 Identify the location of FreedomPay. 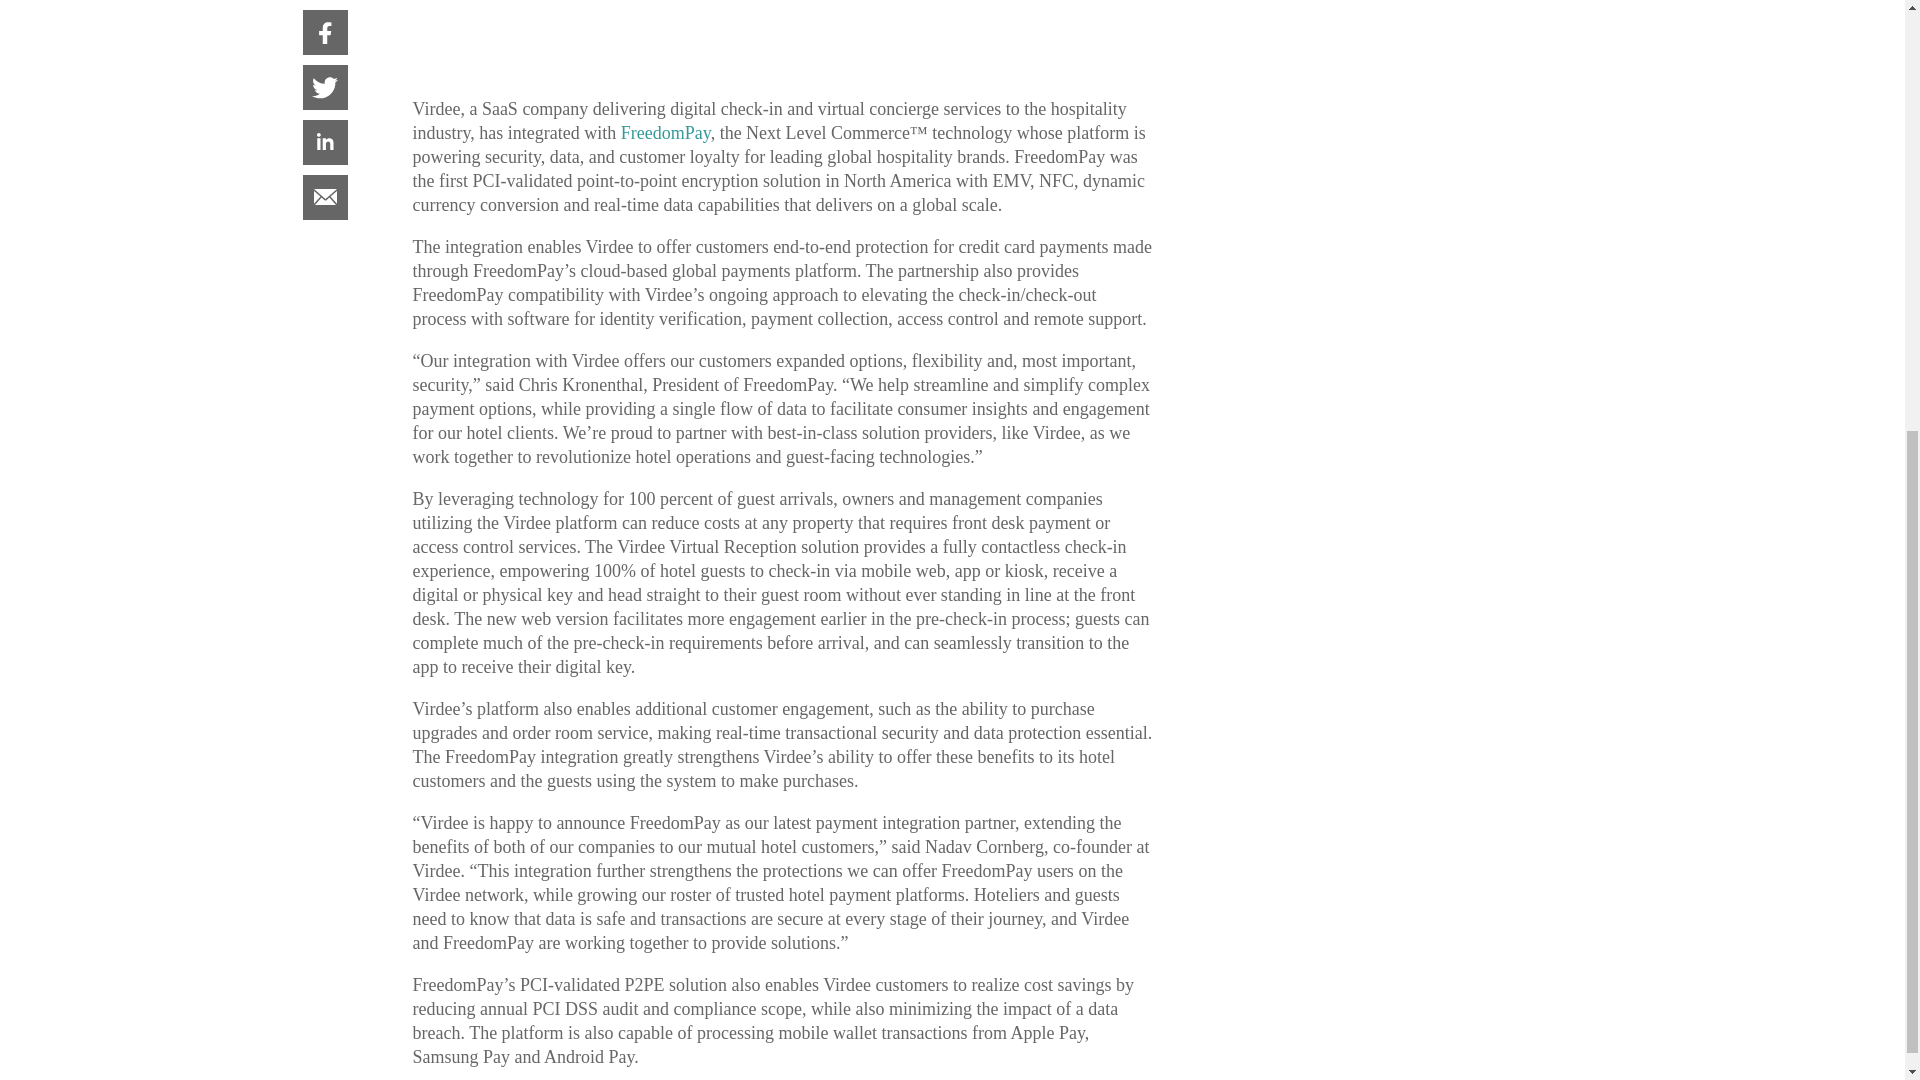
(665, 132).